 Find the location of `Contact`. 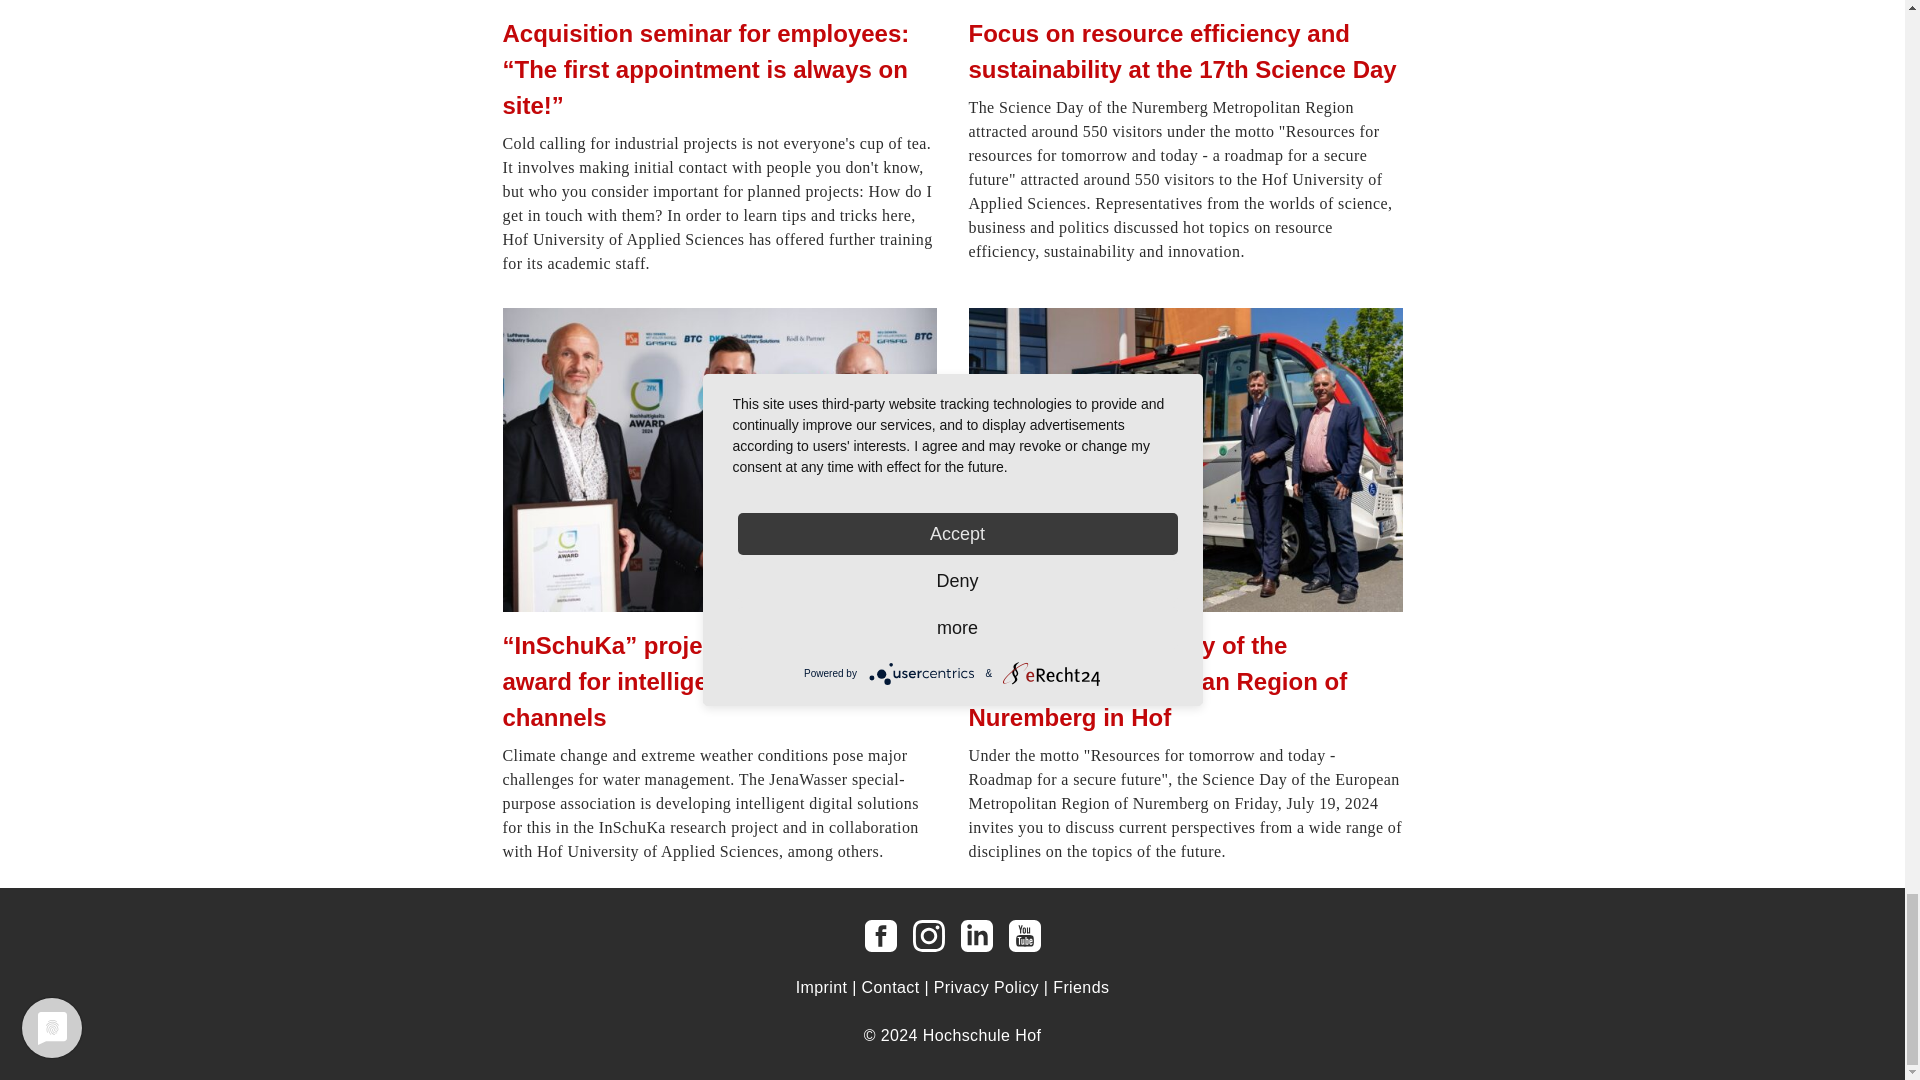

Contact is located at coordinates (890, 986).